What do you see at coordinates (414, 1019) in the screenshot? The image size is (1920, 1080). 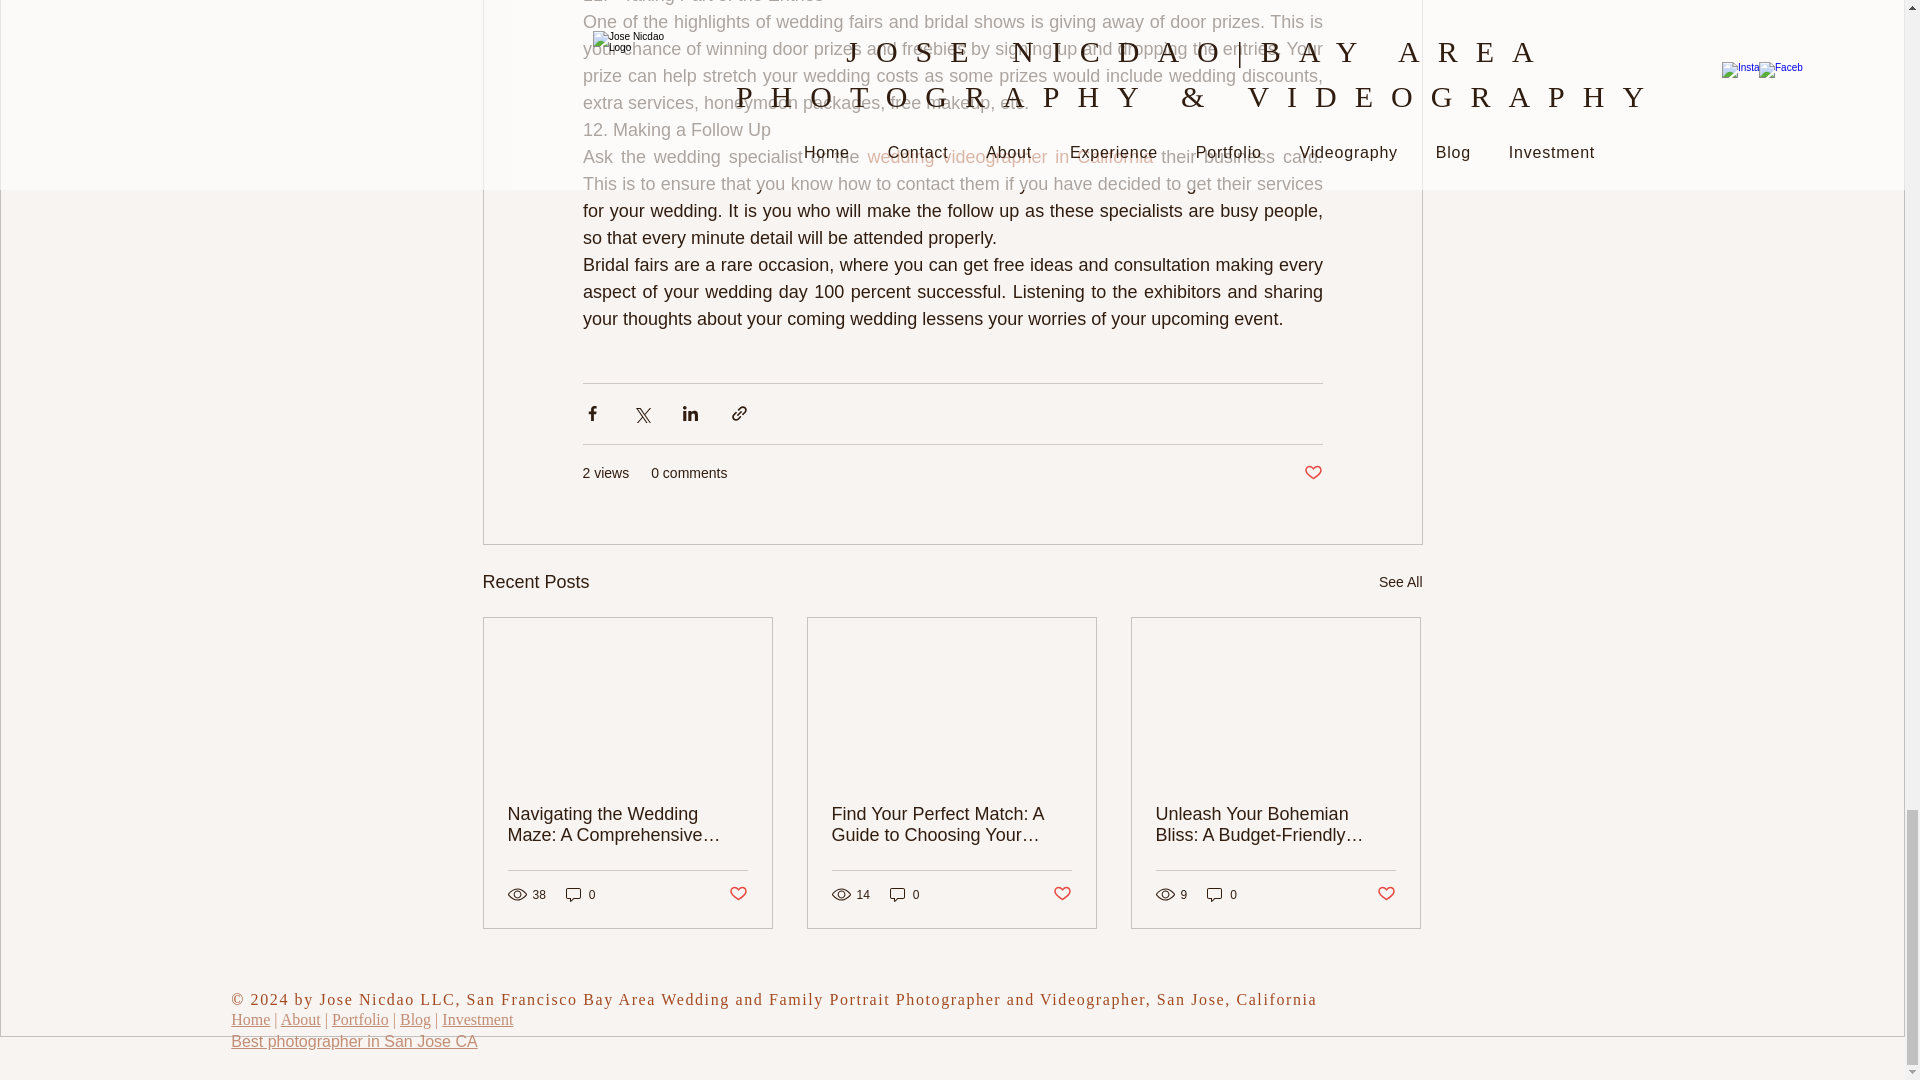 I see `Blog` at bounding box center [414, 1019].